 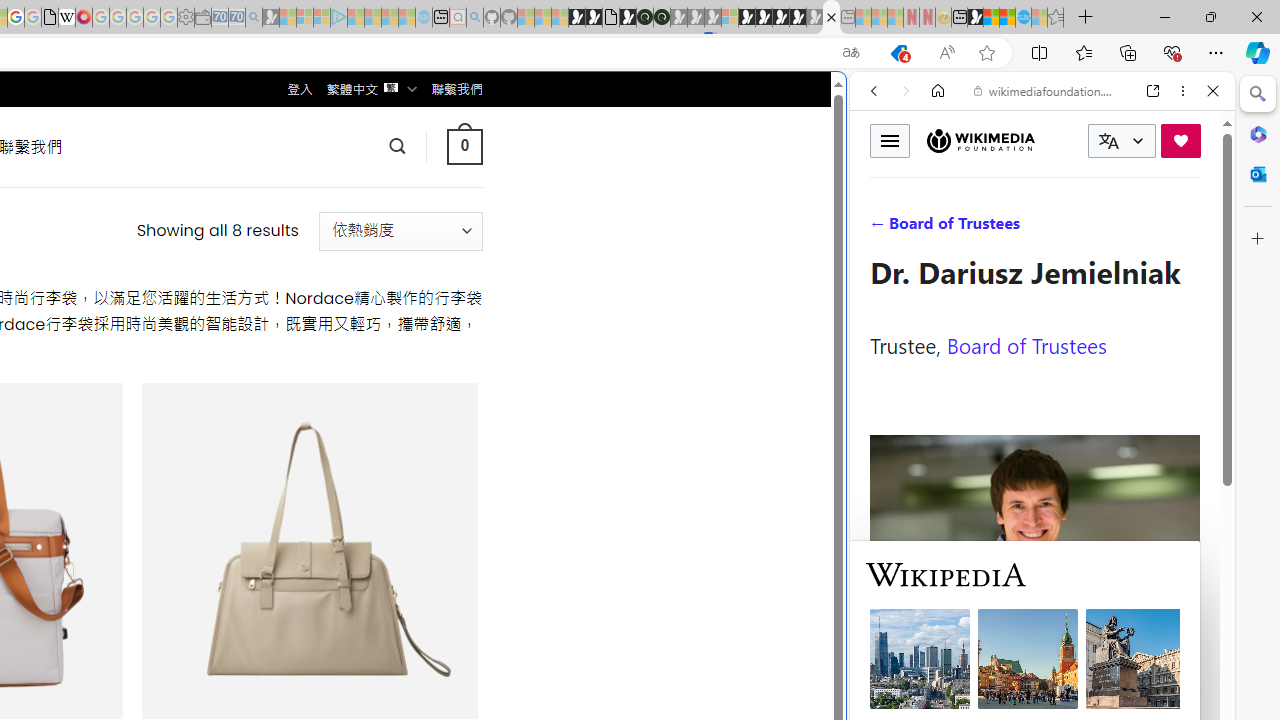 I want to click on Play Zoo Boom in your browser | Games from Microsoft Start, so click(x=594, y=18).